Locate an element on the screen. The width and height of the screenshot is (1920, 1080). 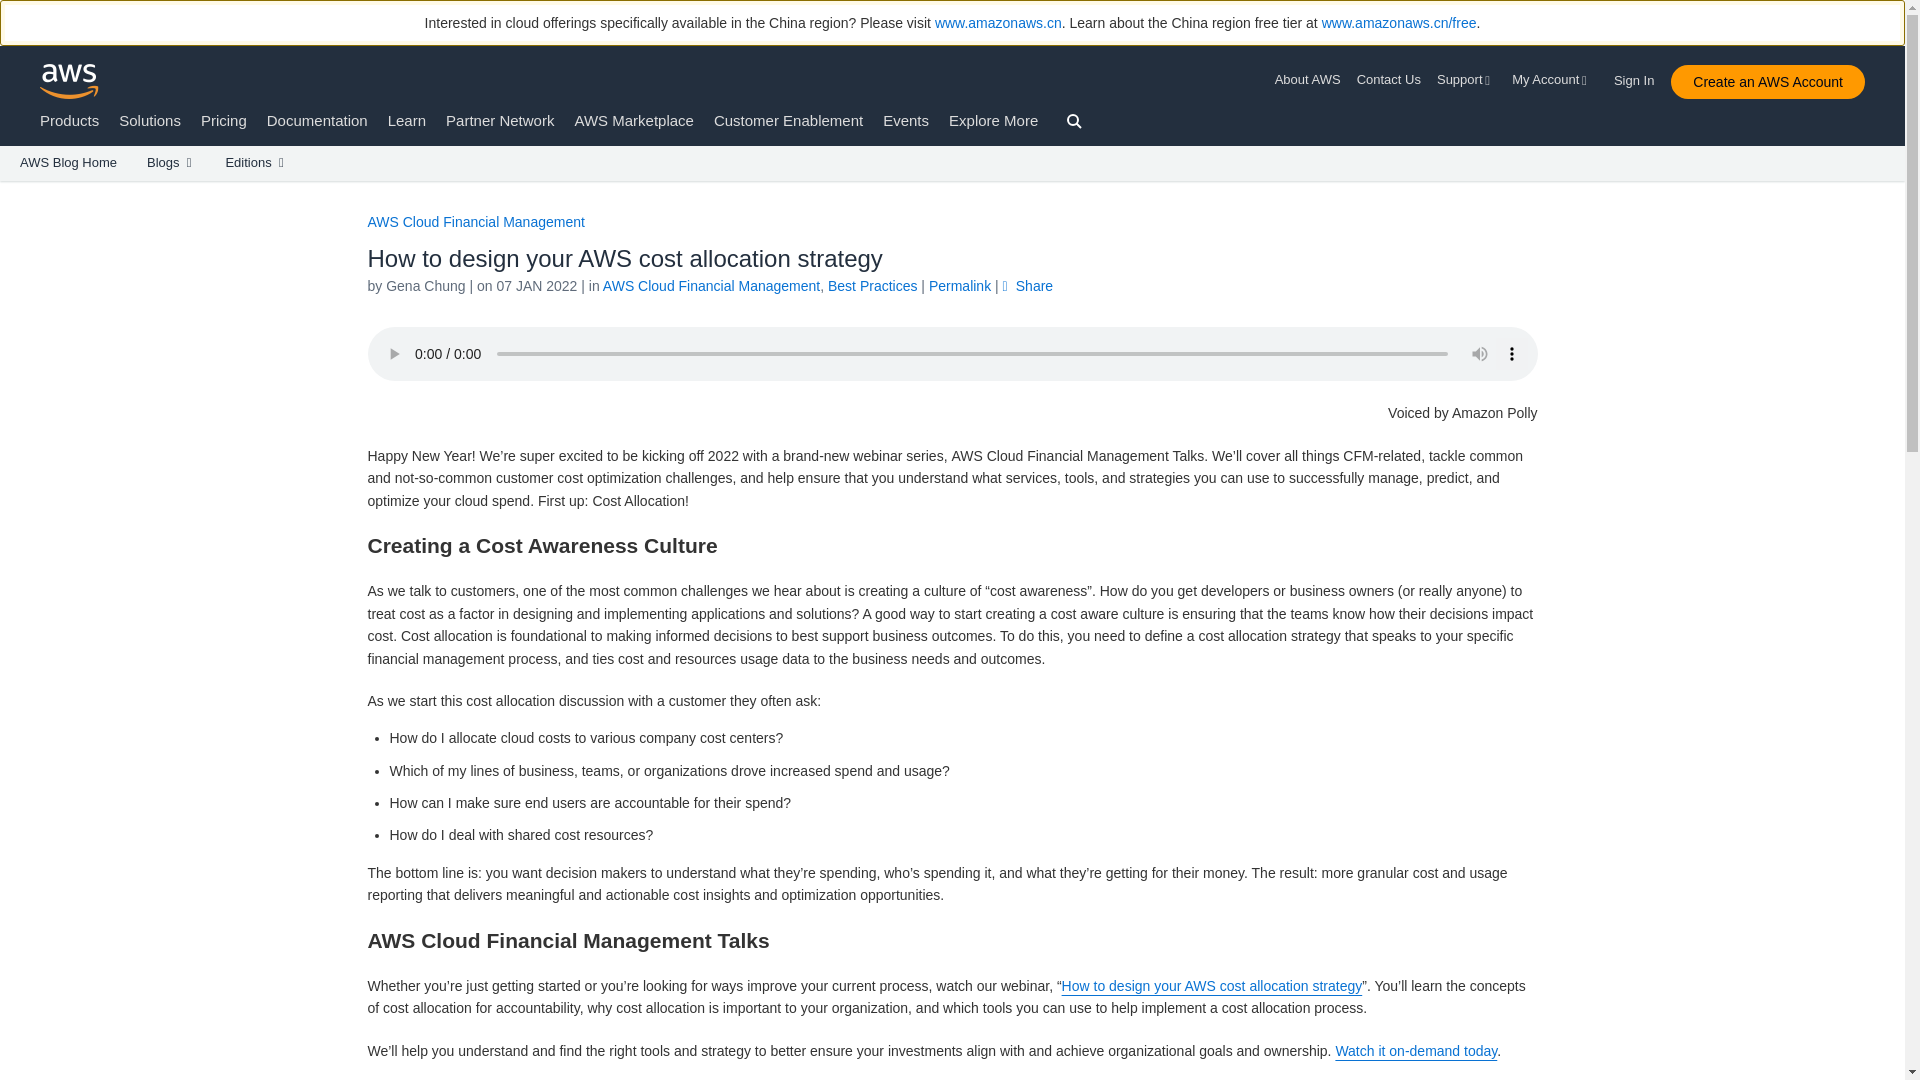
Skip to Main Content is located at coordinates (10, 190).